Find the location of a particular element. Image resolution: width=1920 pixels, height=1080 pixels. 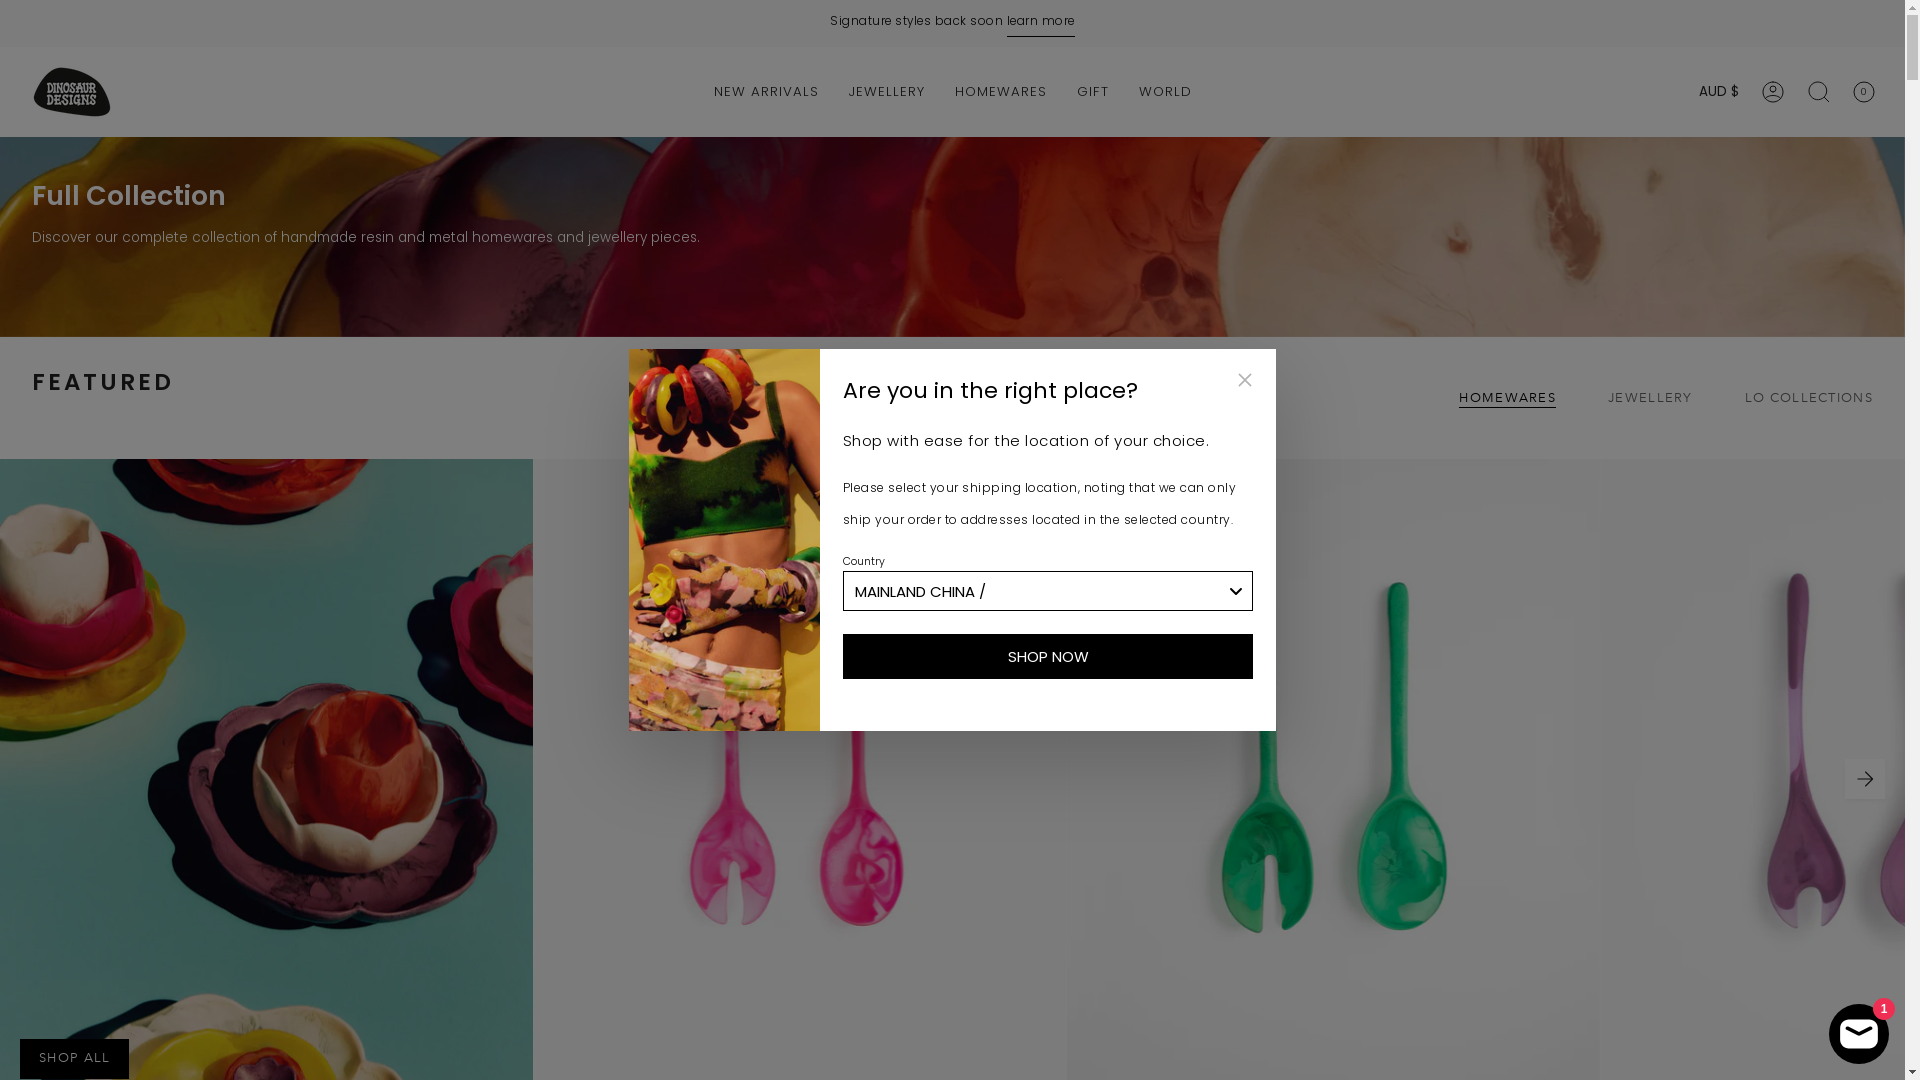

AUD $ is located at coordinates (1719, 92).